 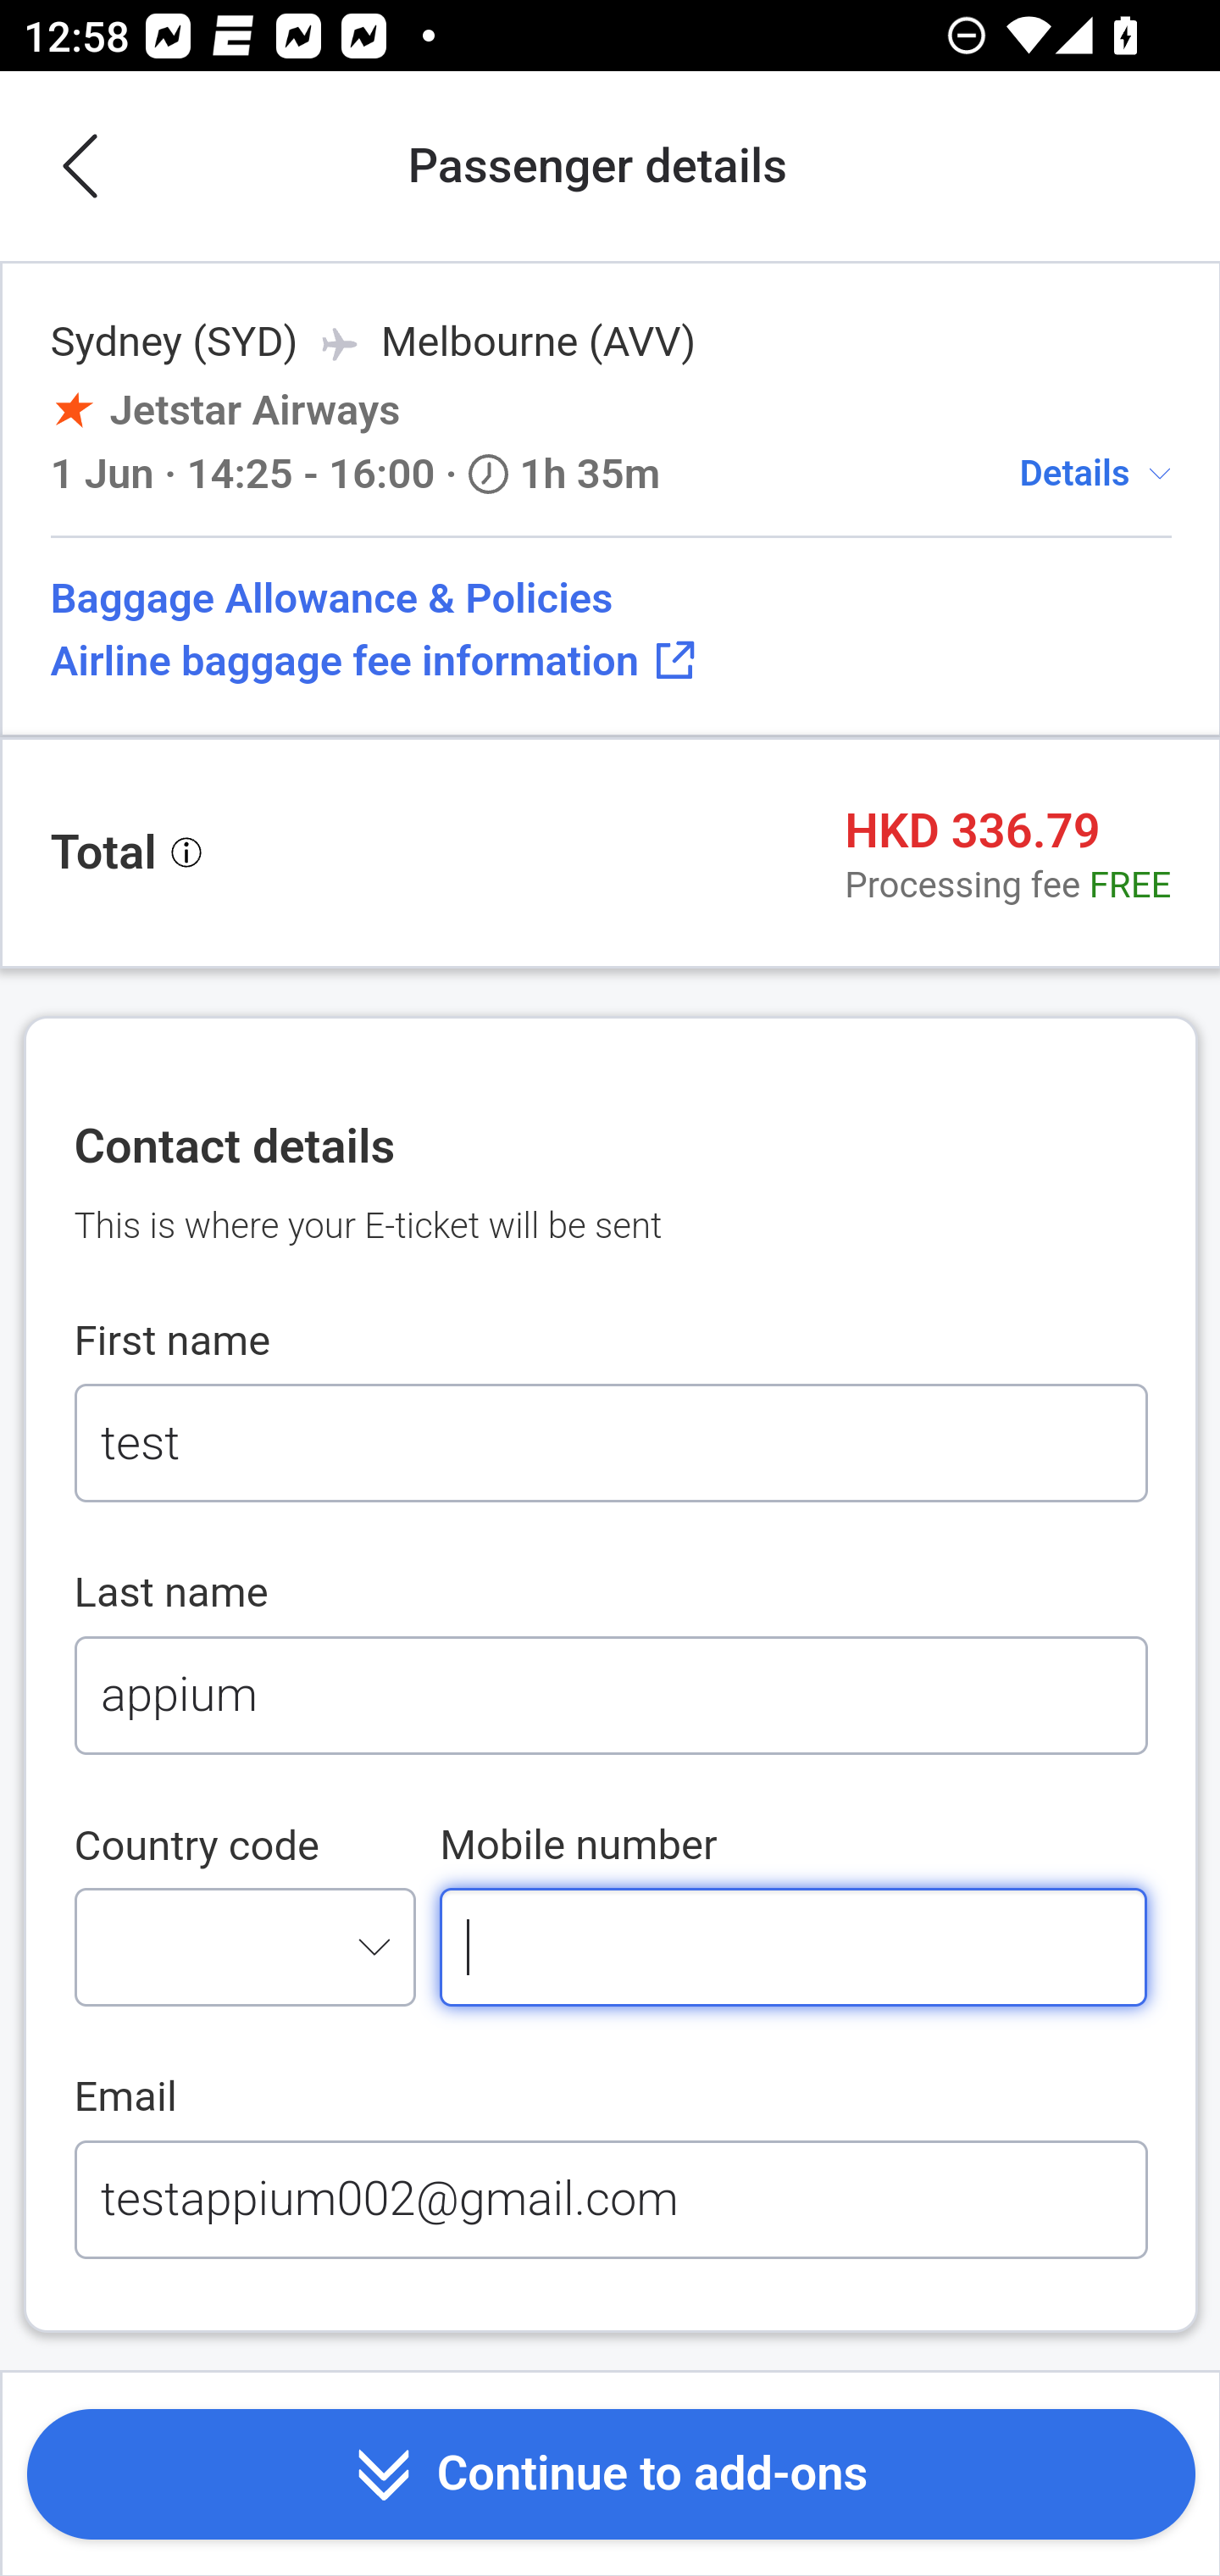 What do you see at coordinates (84, 167) in the screenshot?
I see `Back` at bounding box center [84, 167].